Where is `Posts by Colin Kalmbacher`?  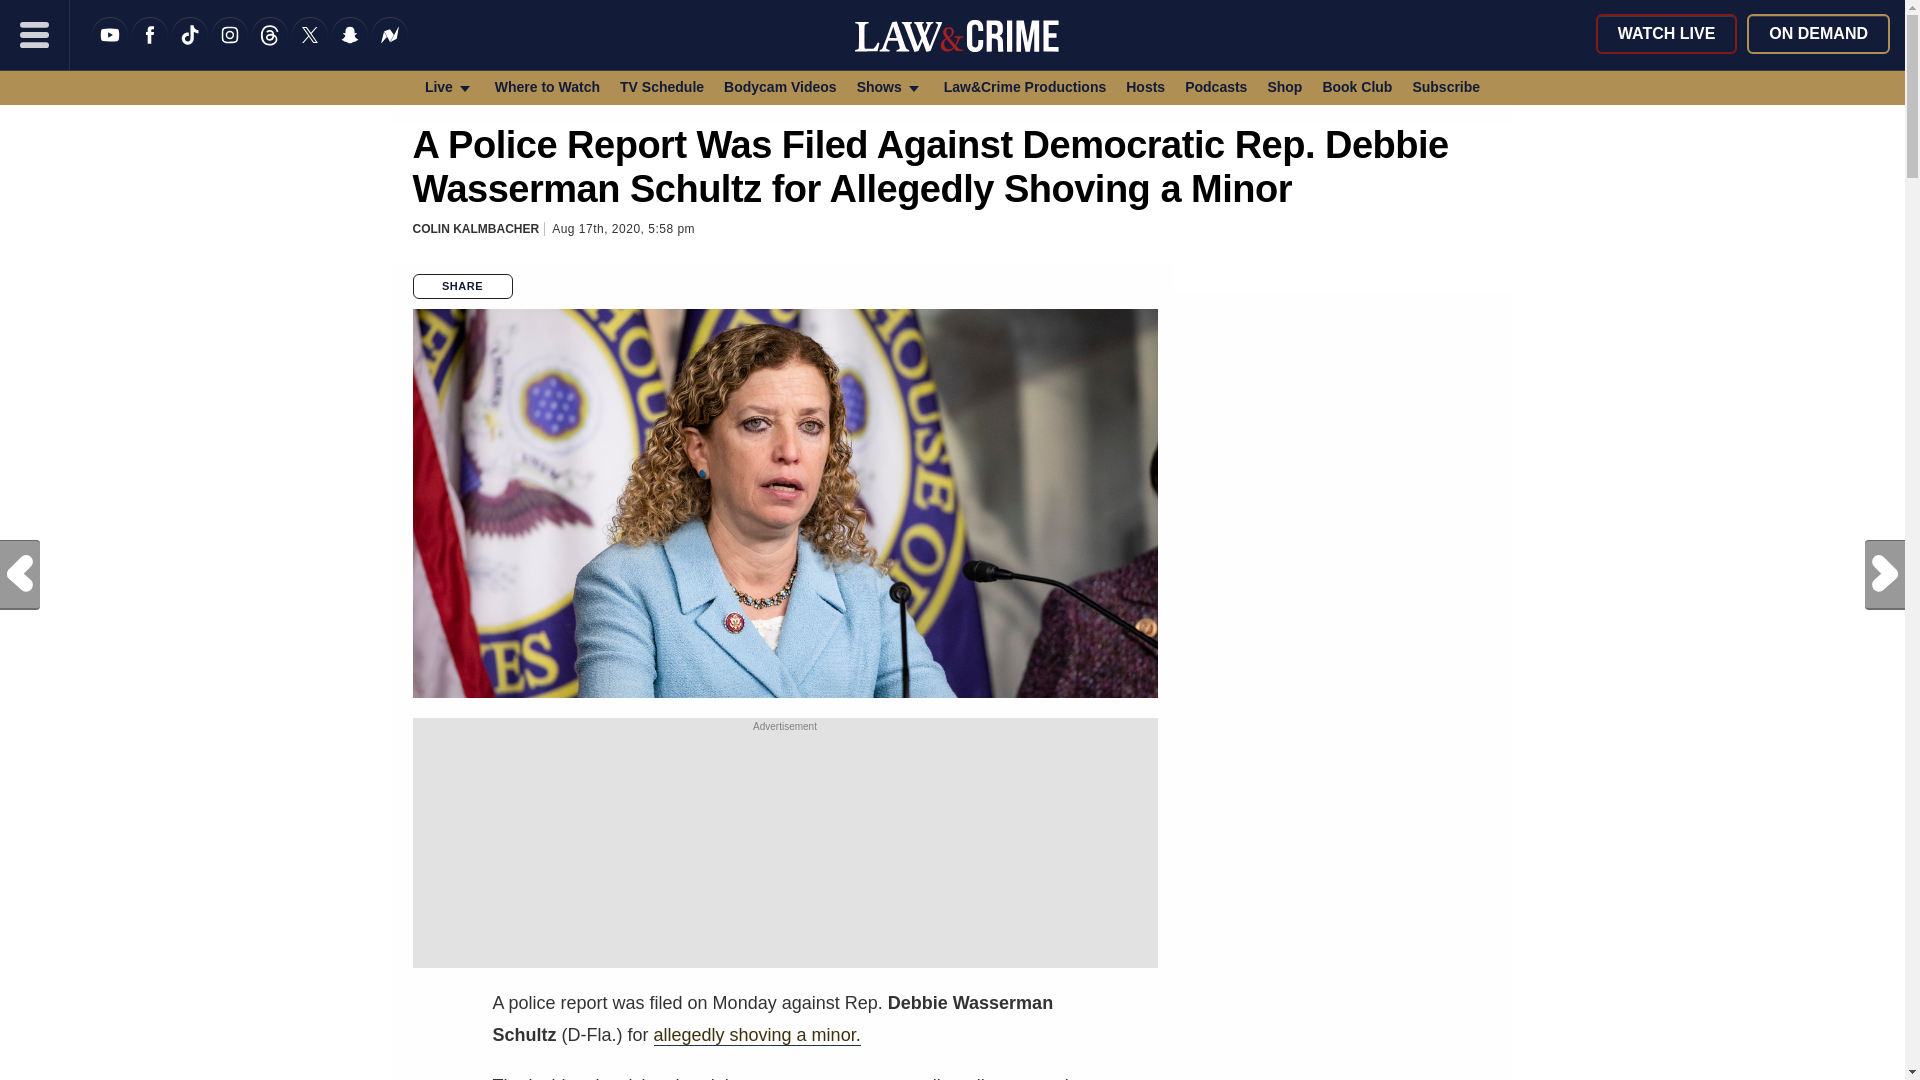
Posts by Colin Kalmbacher is located at coordinates (476, 229).